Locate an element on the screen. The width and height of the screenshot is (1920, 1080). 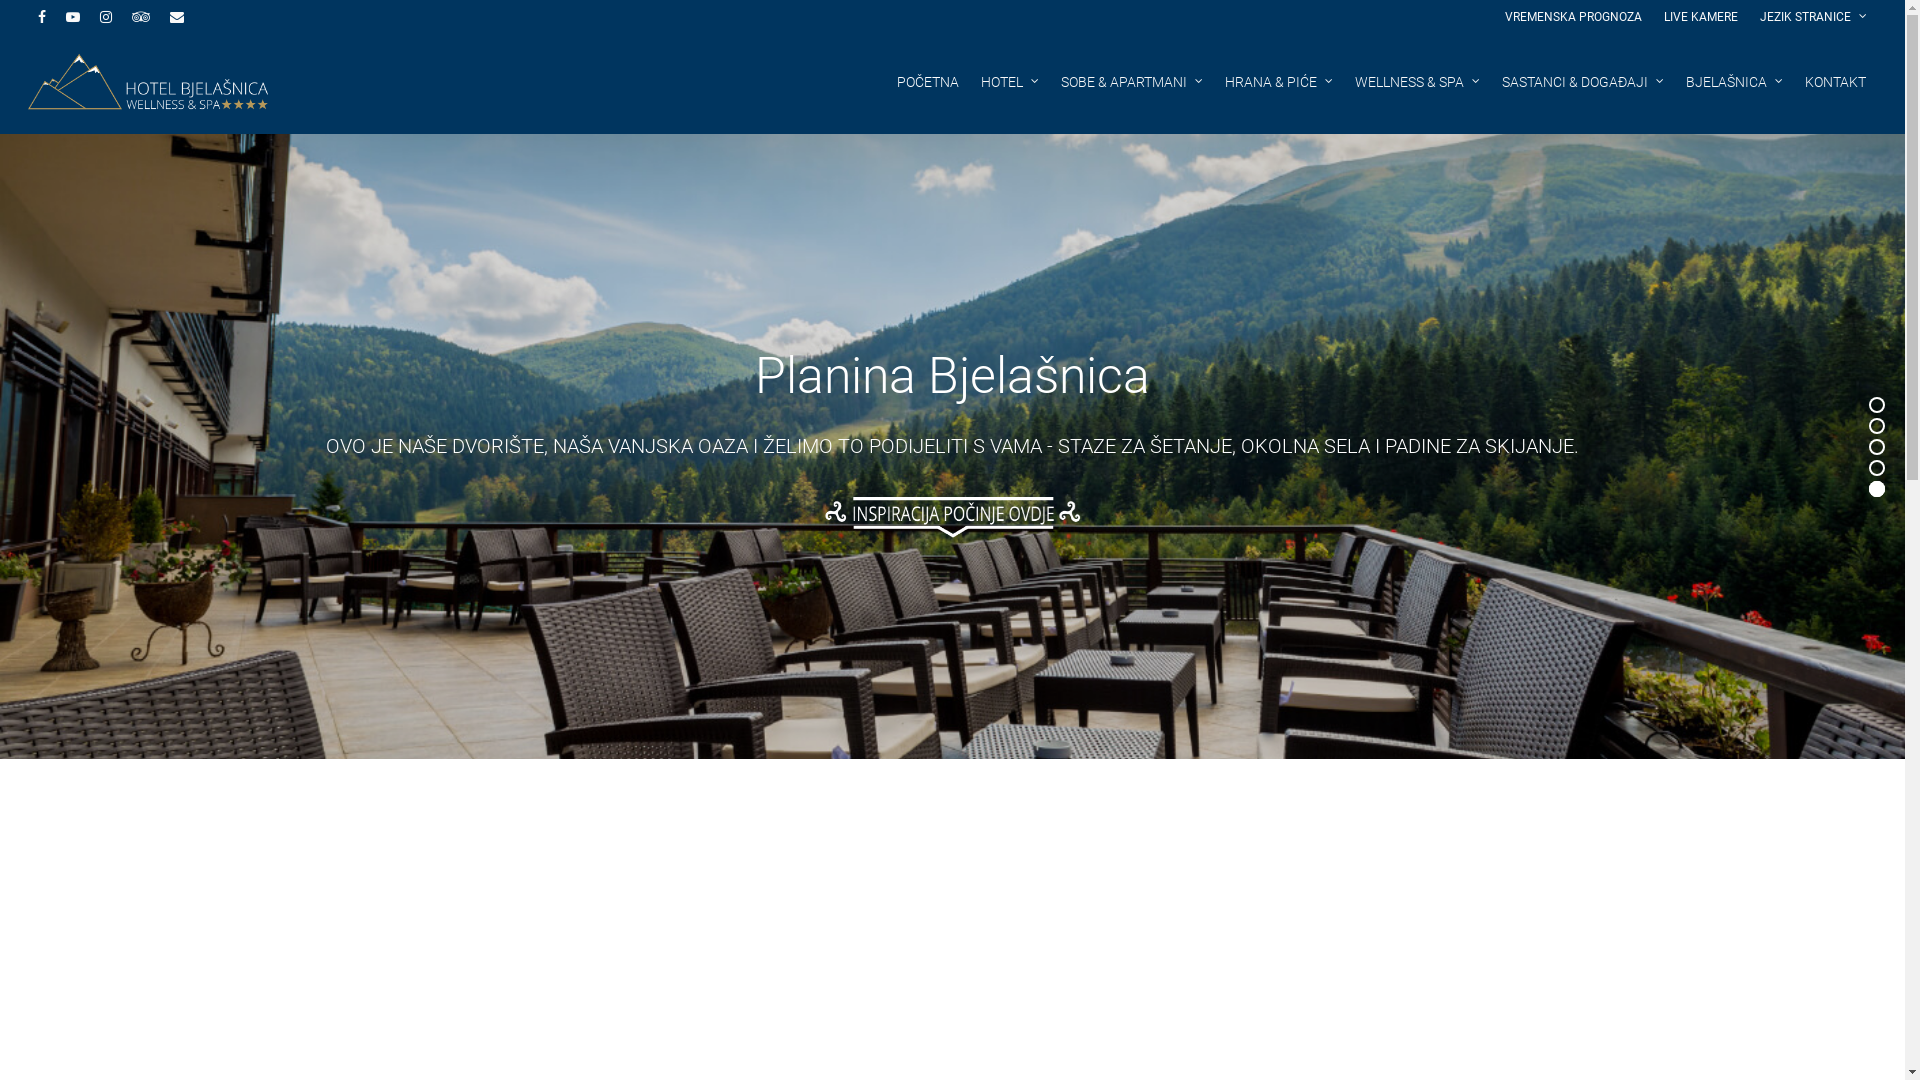
HOTEL is located at coordinates (1010, 93).